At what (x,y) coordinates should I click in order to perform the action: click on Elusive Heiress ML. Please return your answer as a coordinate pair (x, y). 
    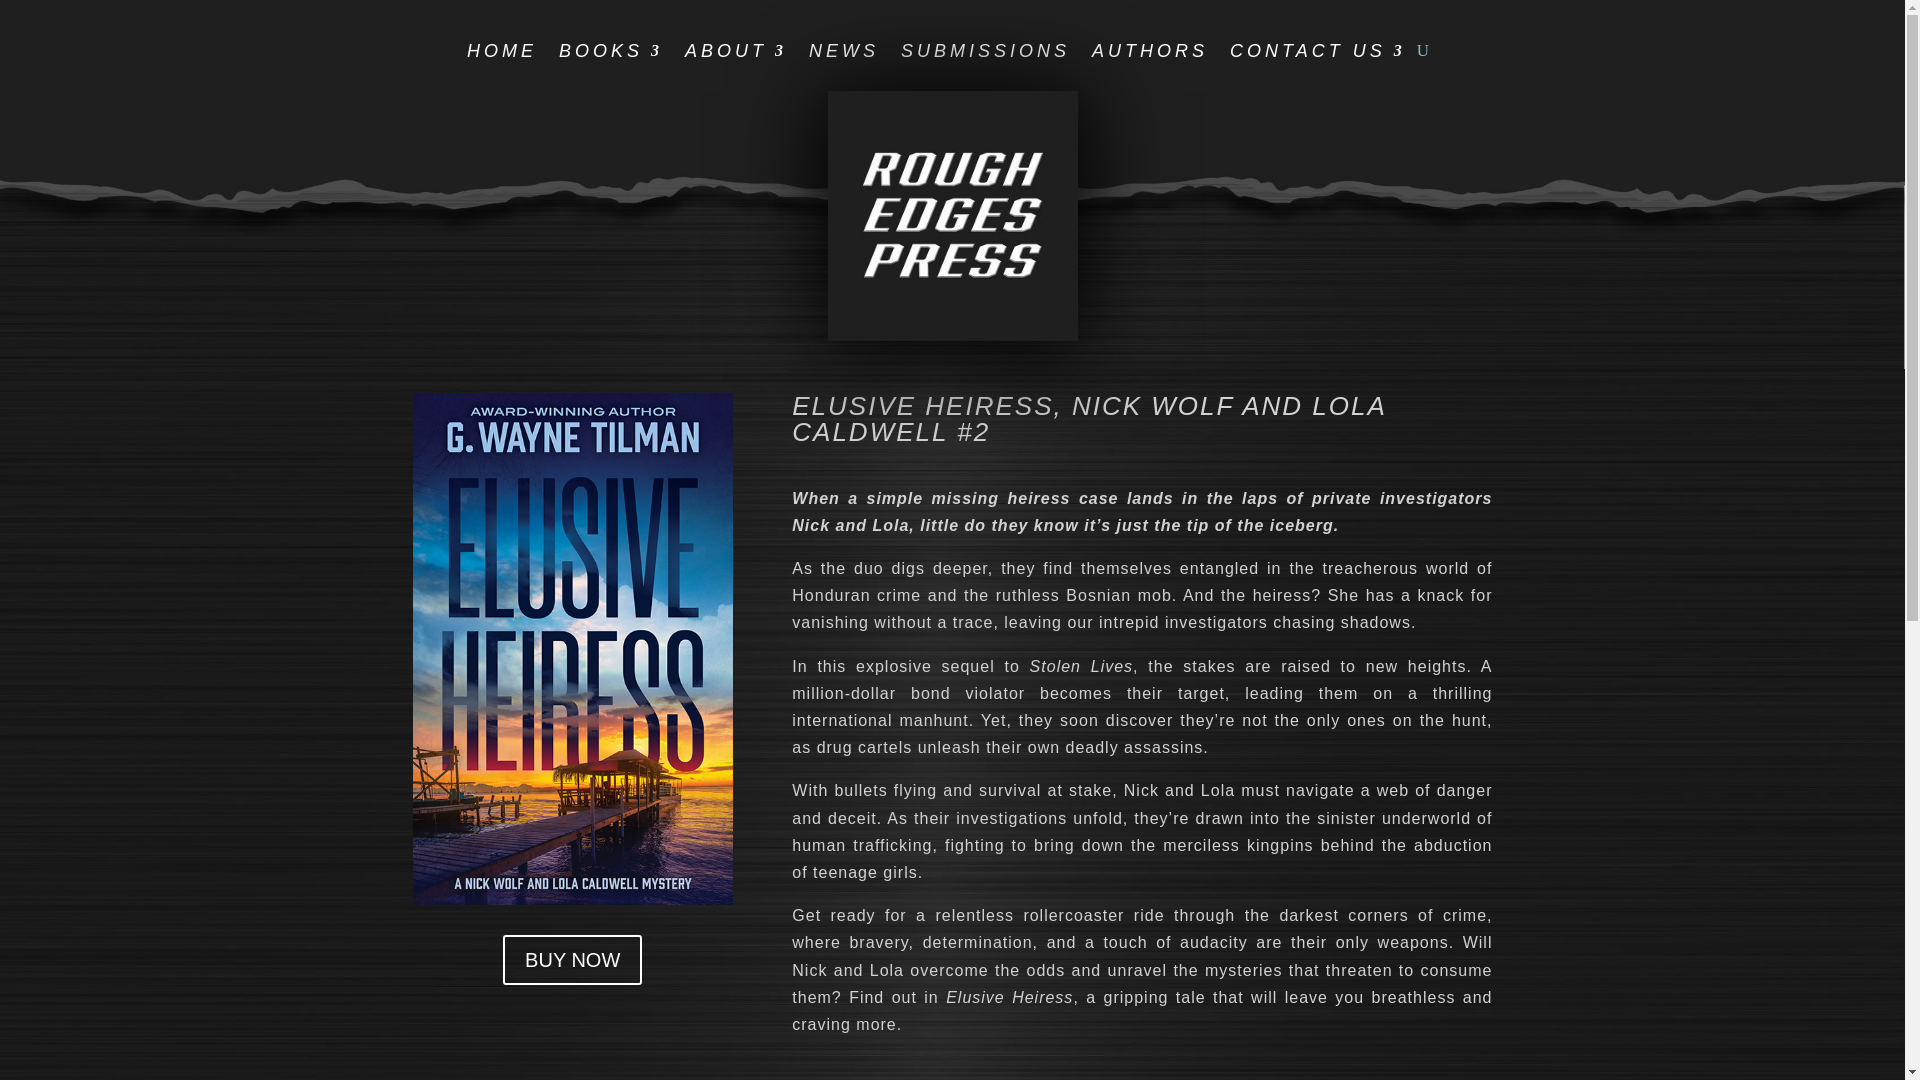
    Looking at the image, I should click on (572, 649).